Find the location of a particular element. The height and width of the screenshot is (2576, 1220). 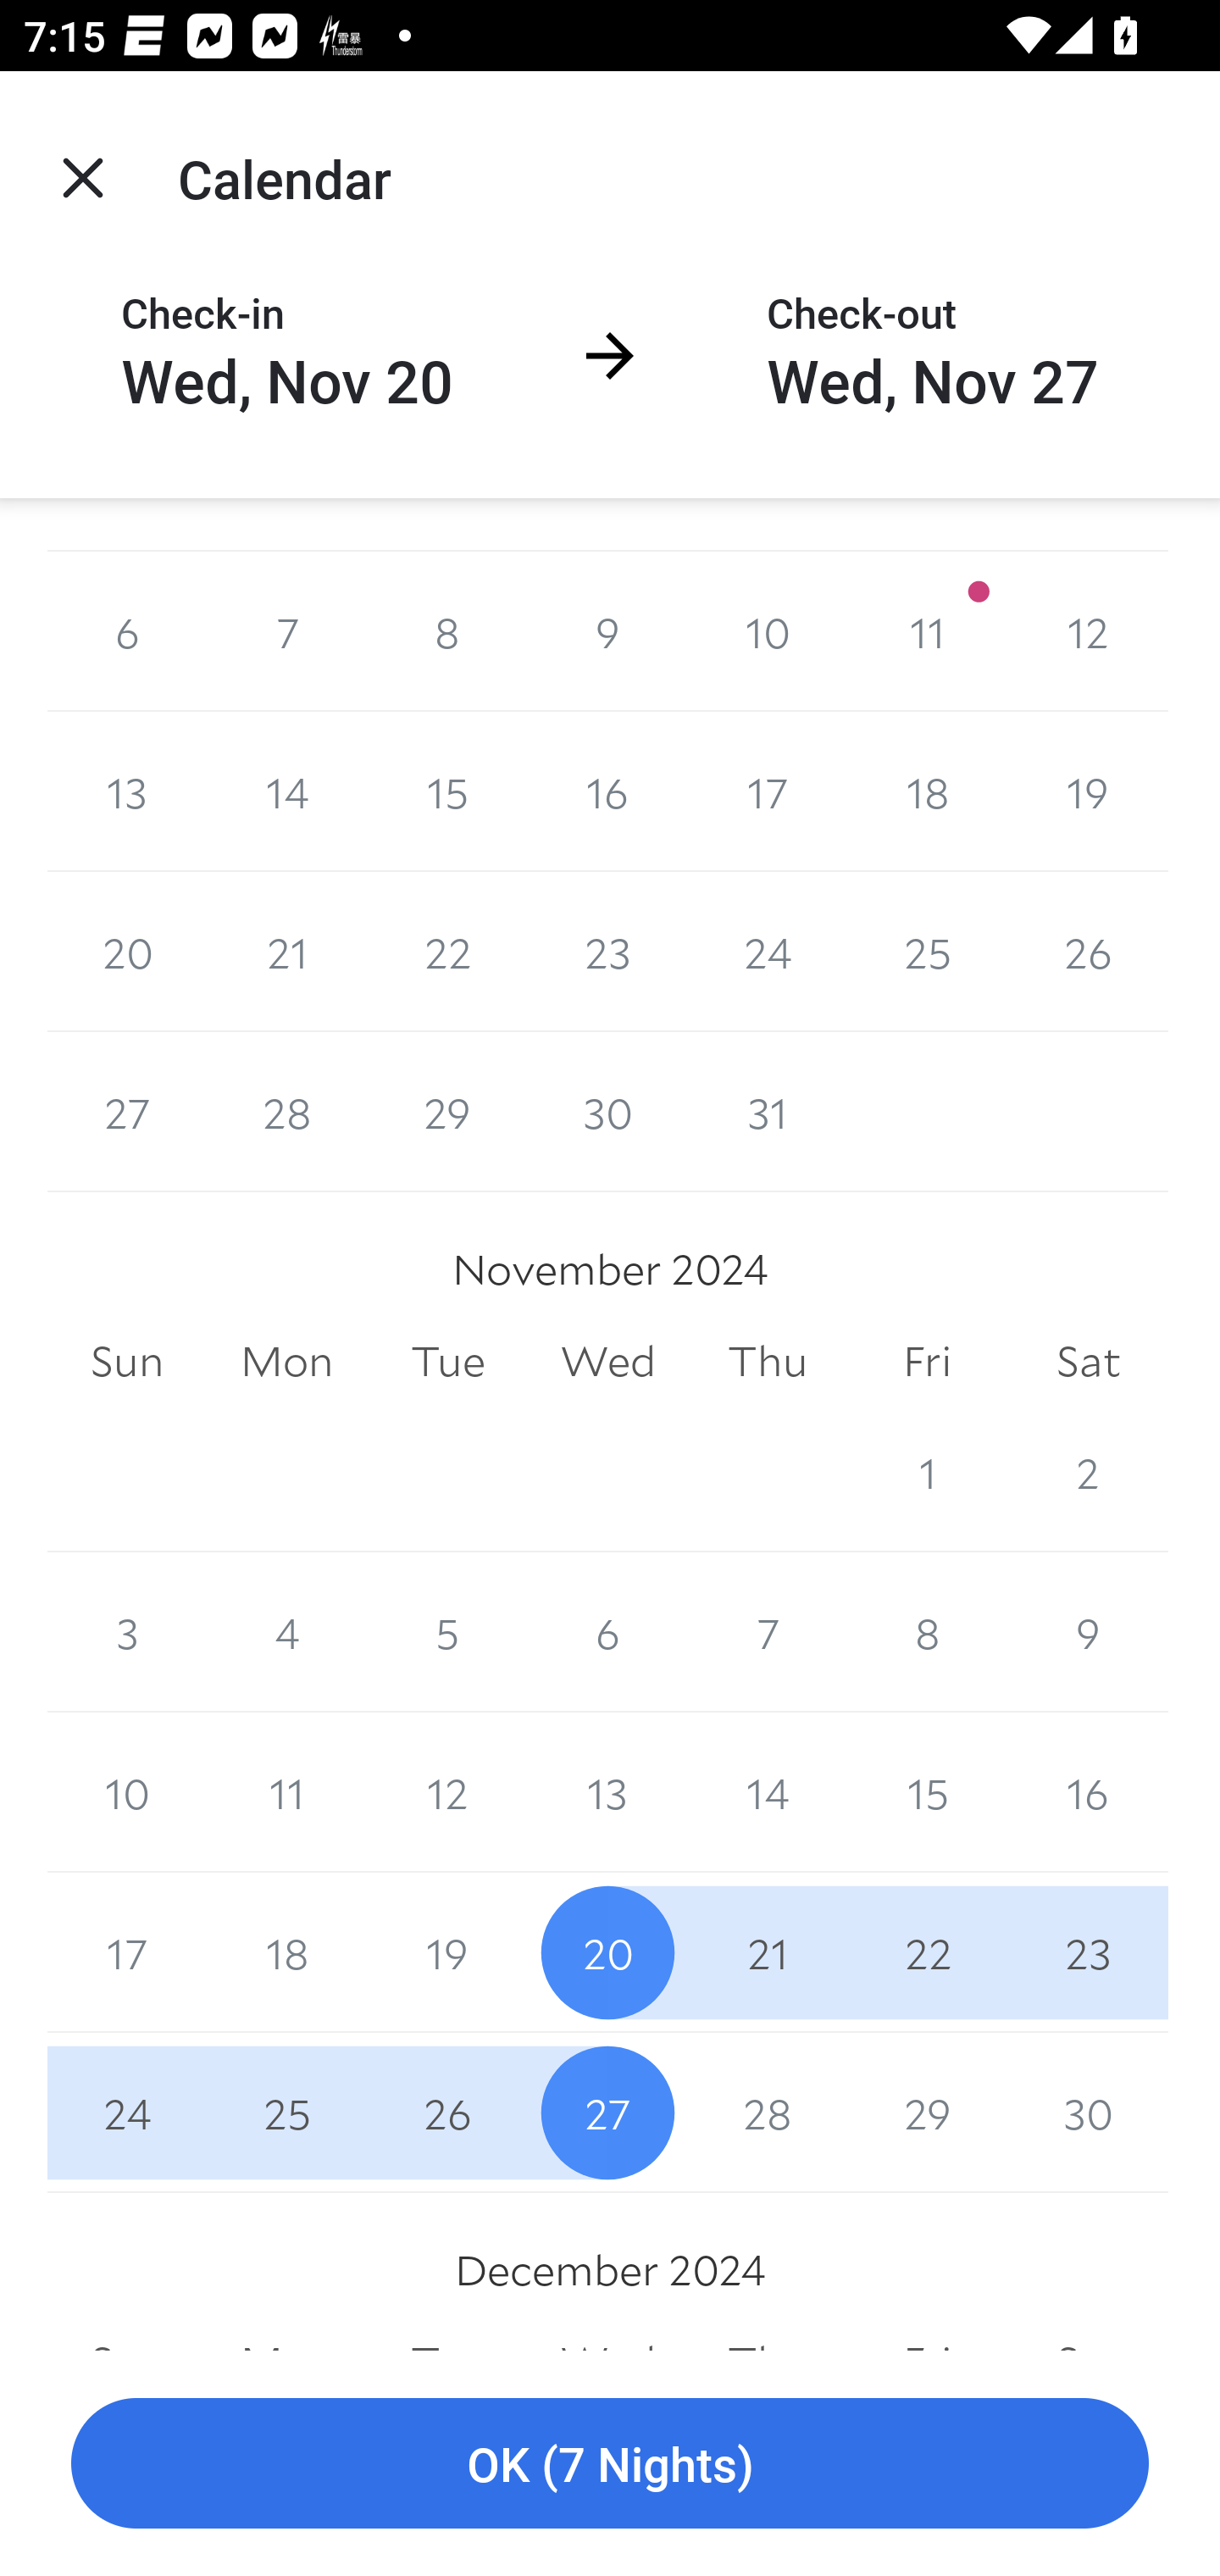

Tue is located at coordinates (447, 1361).